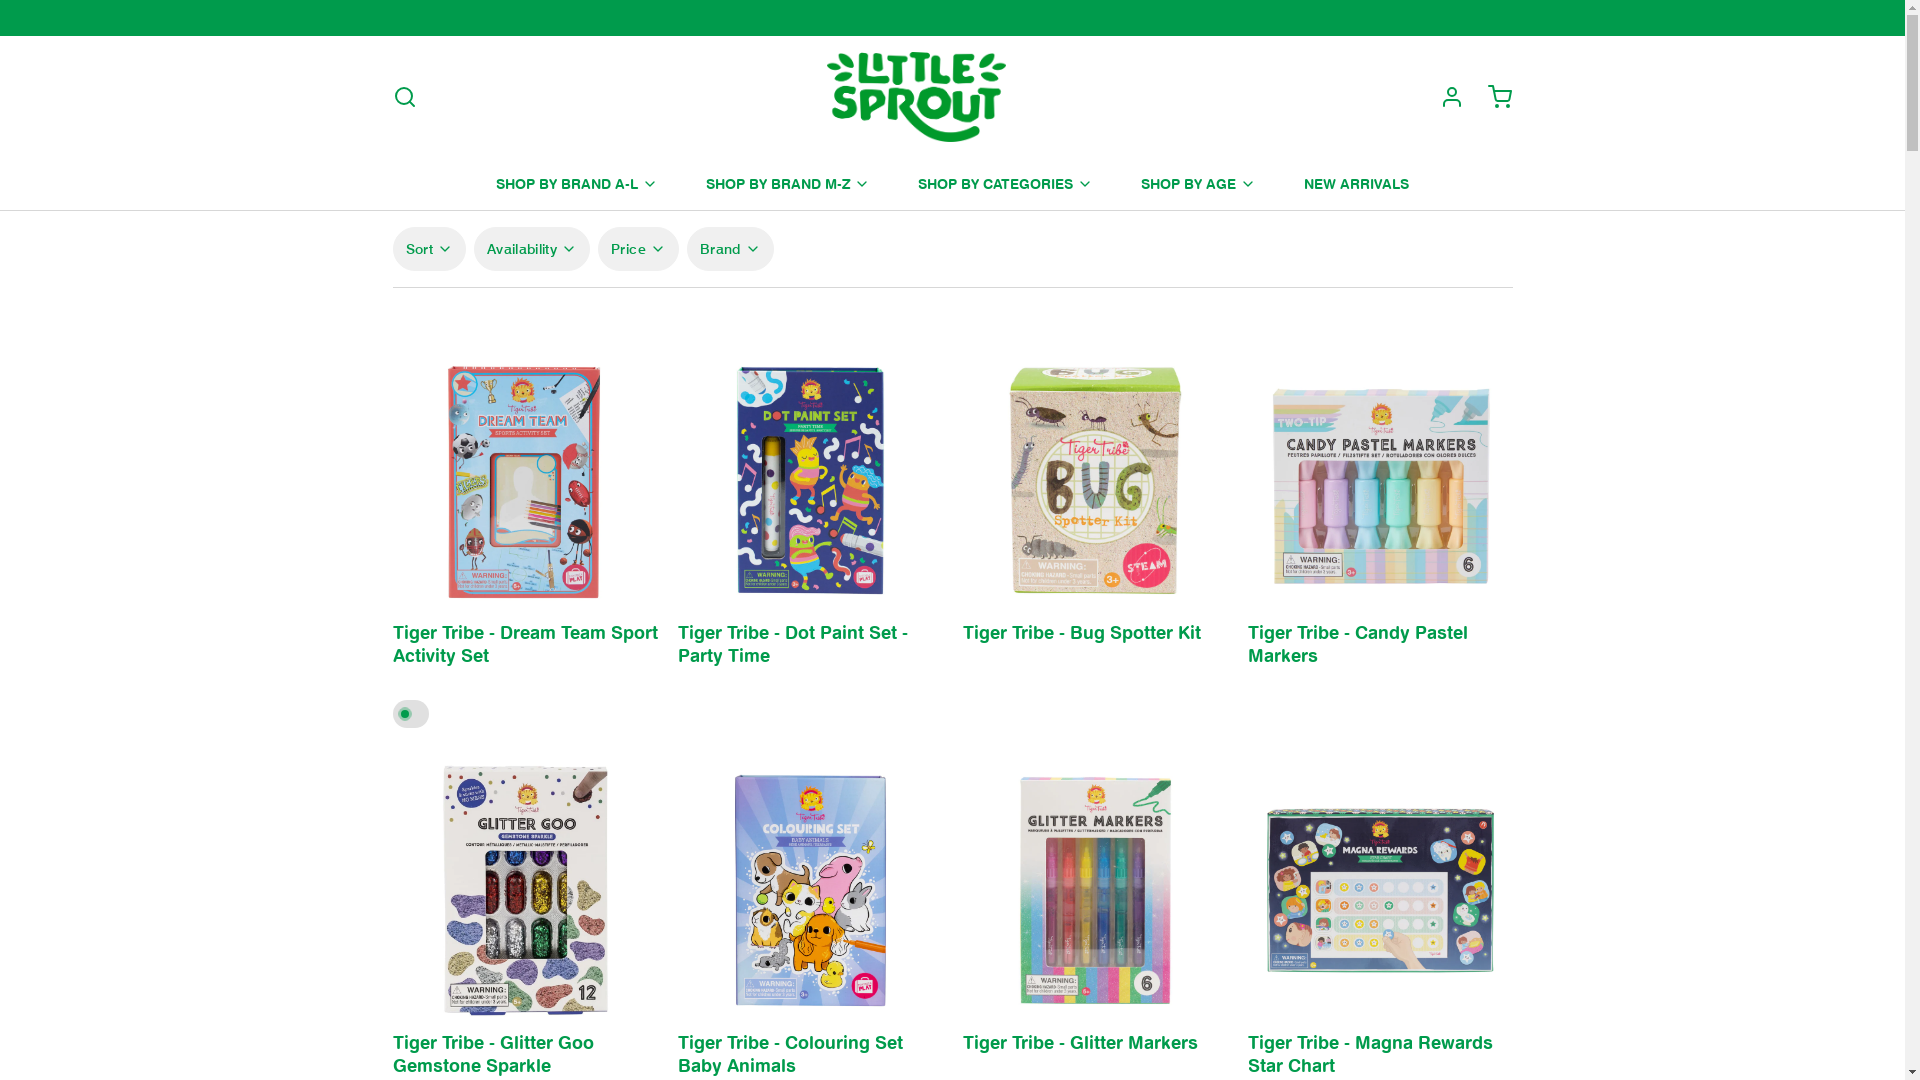  Describe the element at coordinates (428, 249) in the screenshot. I see `Sort` at that location.